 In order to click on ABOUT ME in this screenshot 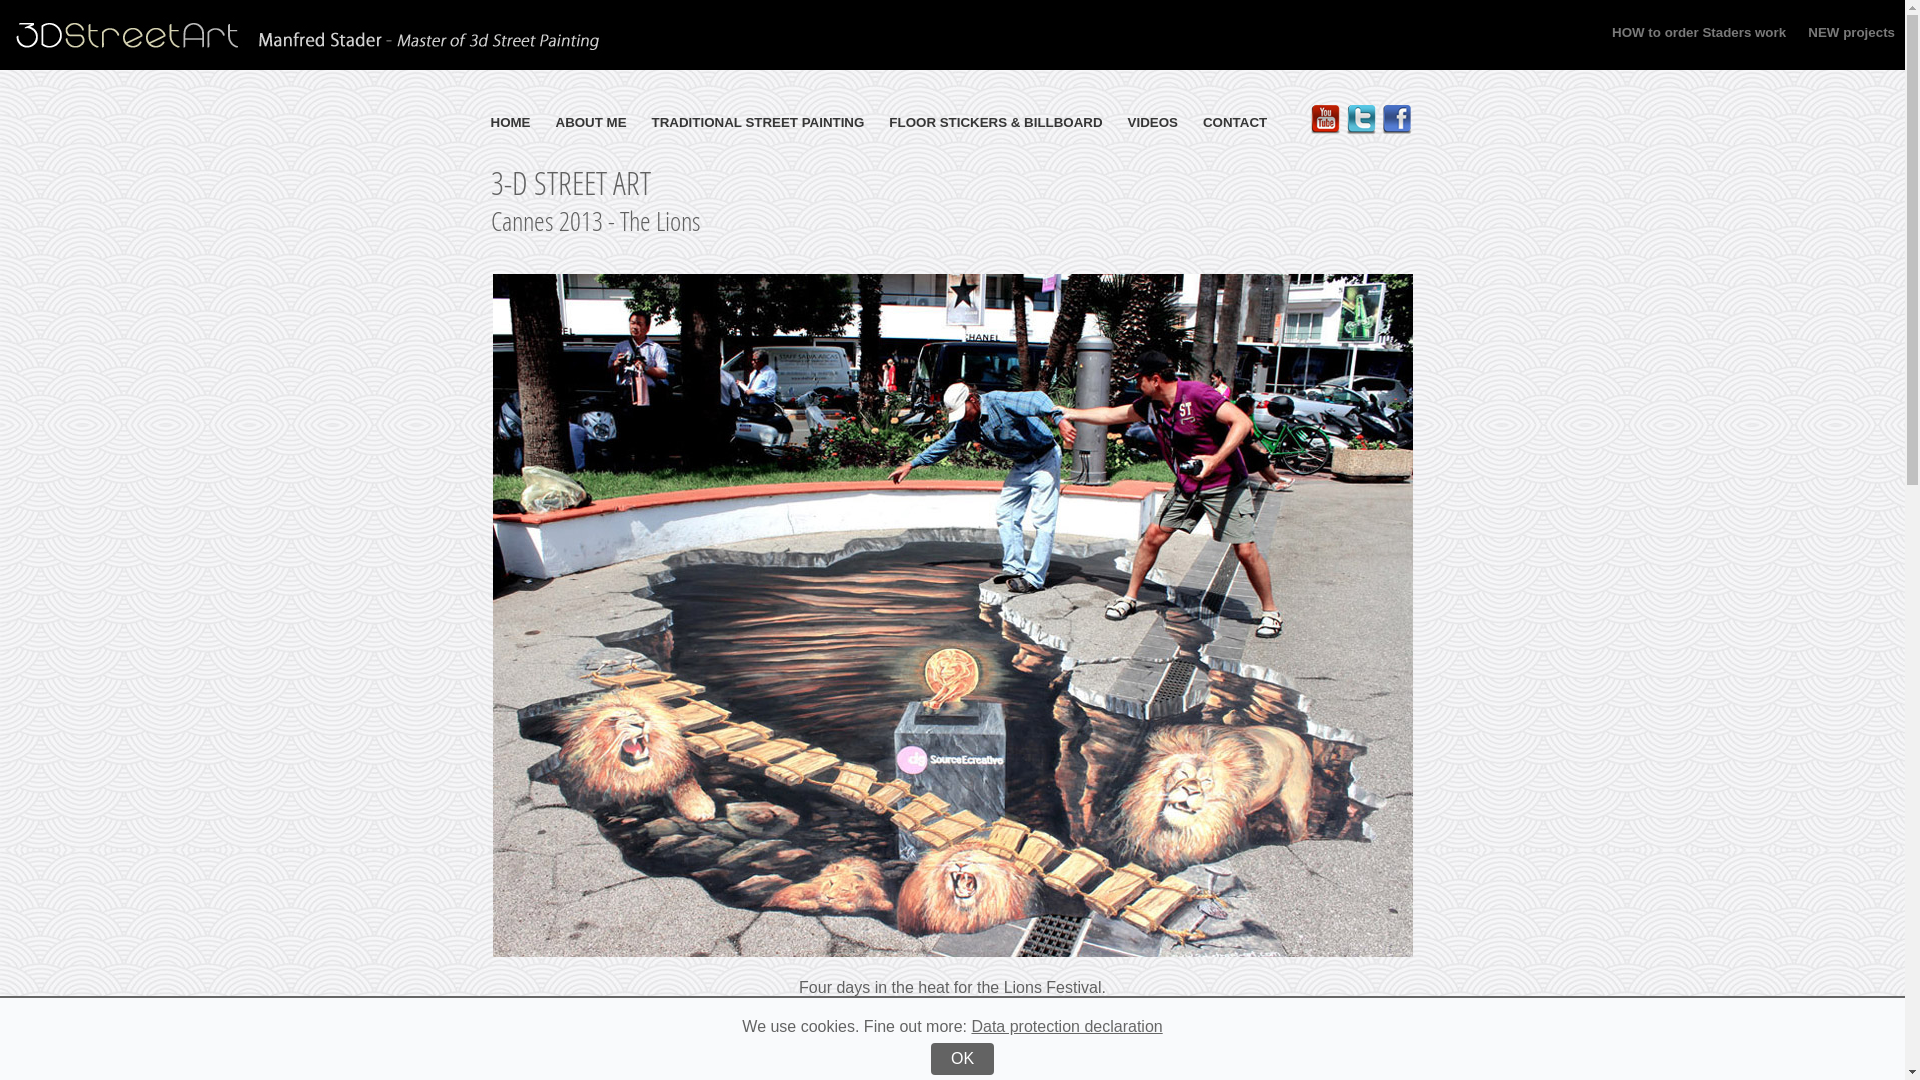, I will do `click(592, 122)`.